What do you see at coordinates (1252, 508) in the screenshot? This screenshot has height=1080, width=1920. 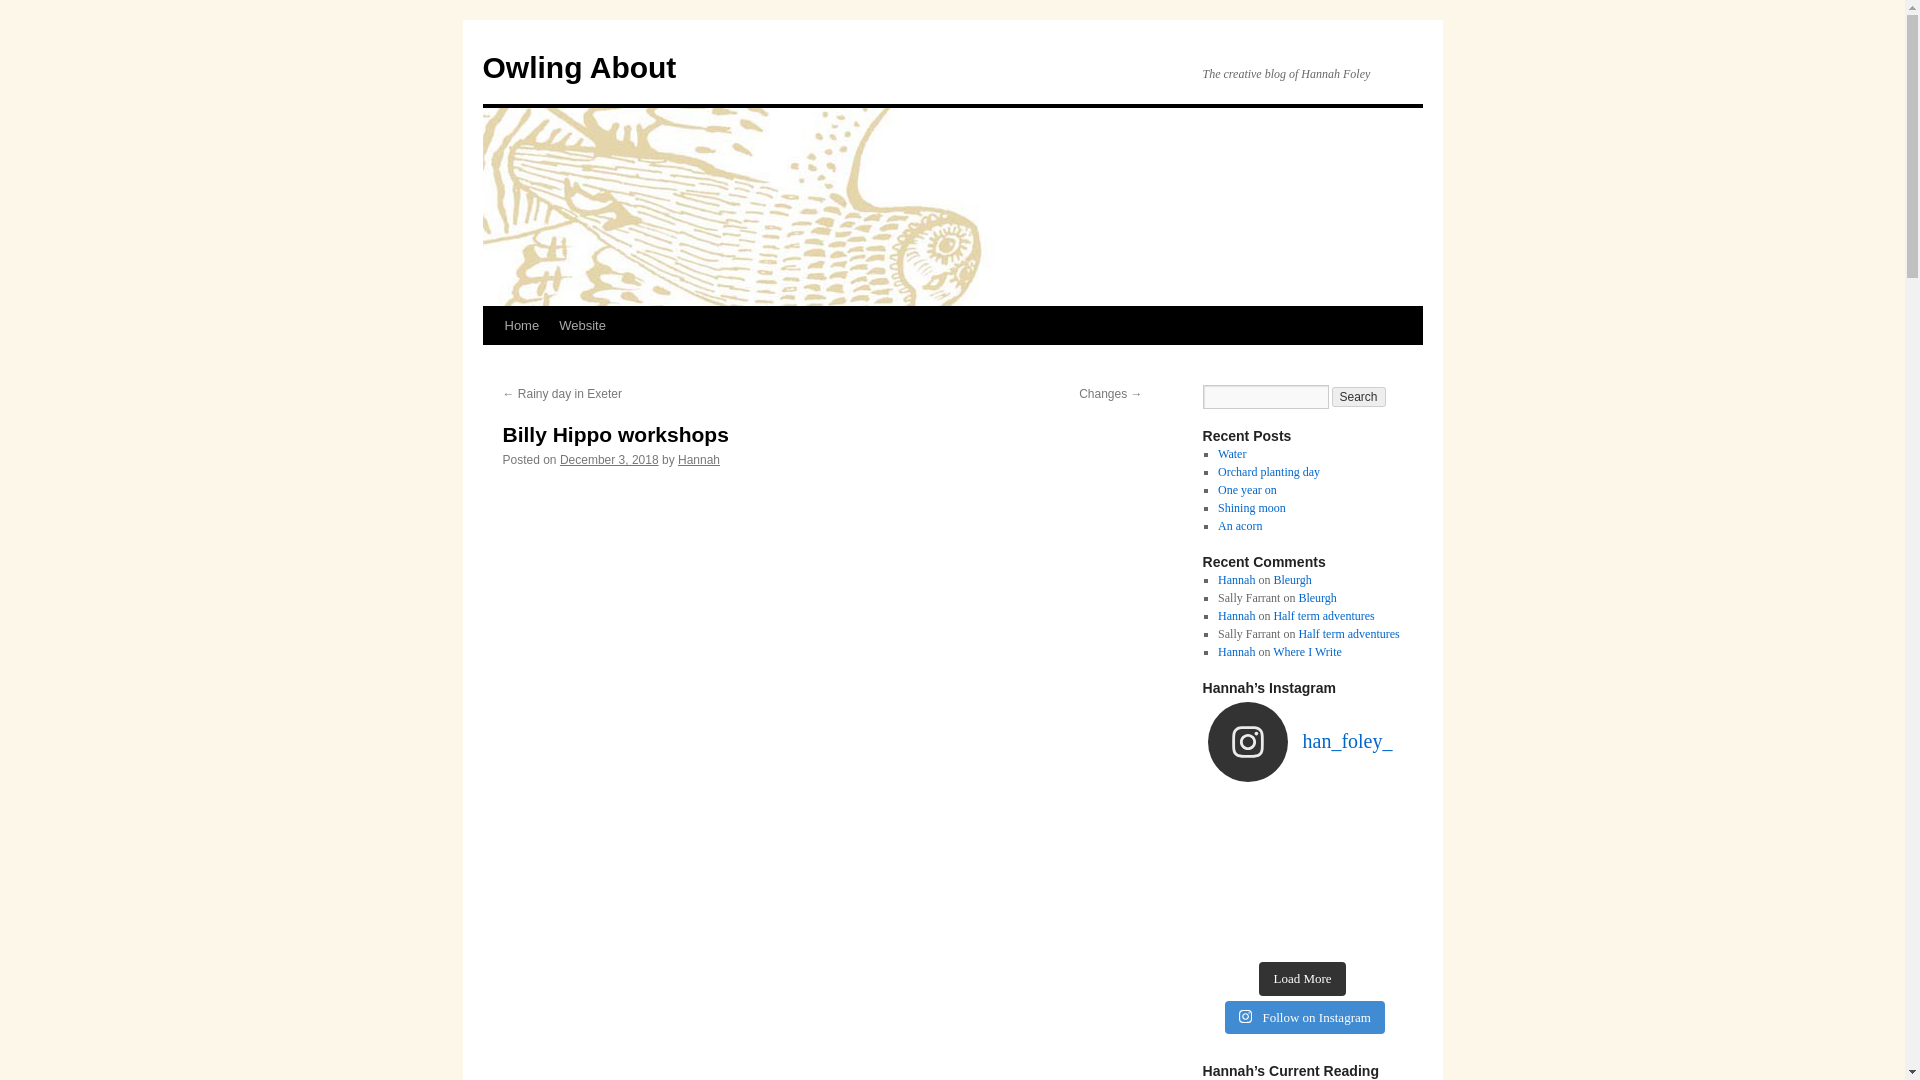 I see `Shining moon` at bounding box center [1252, 508].